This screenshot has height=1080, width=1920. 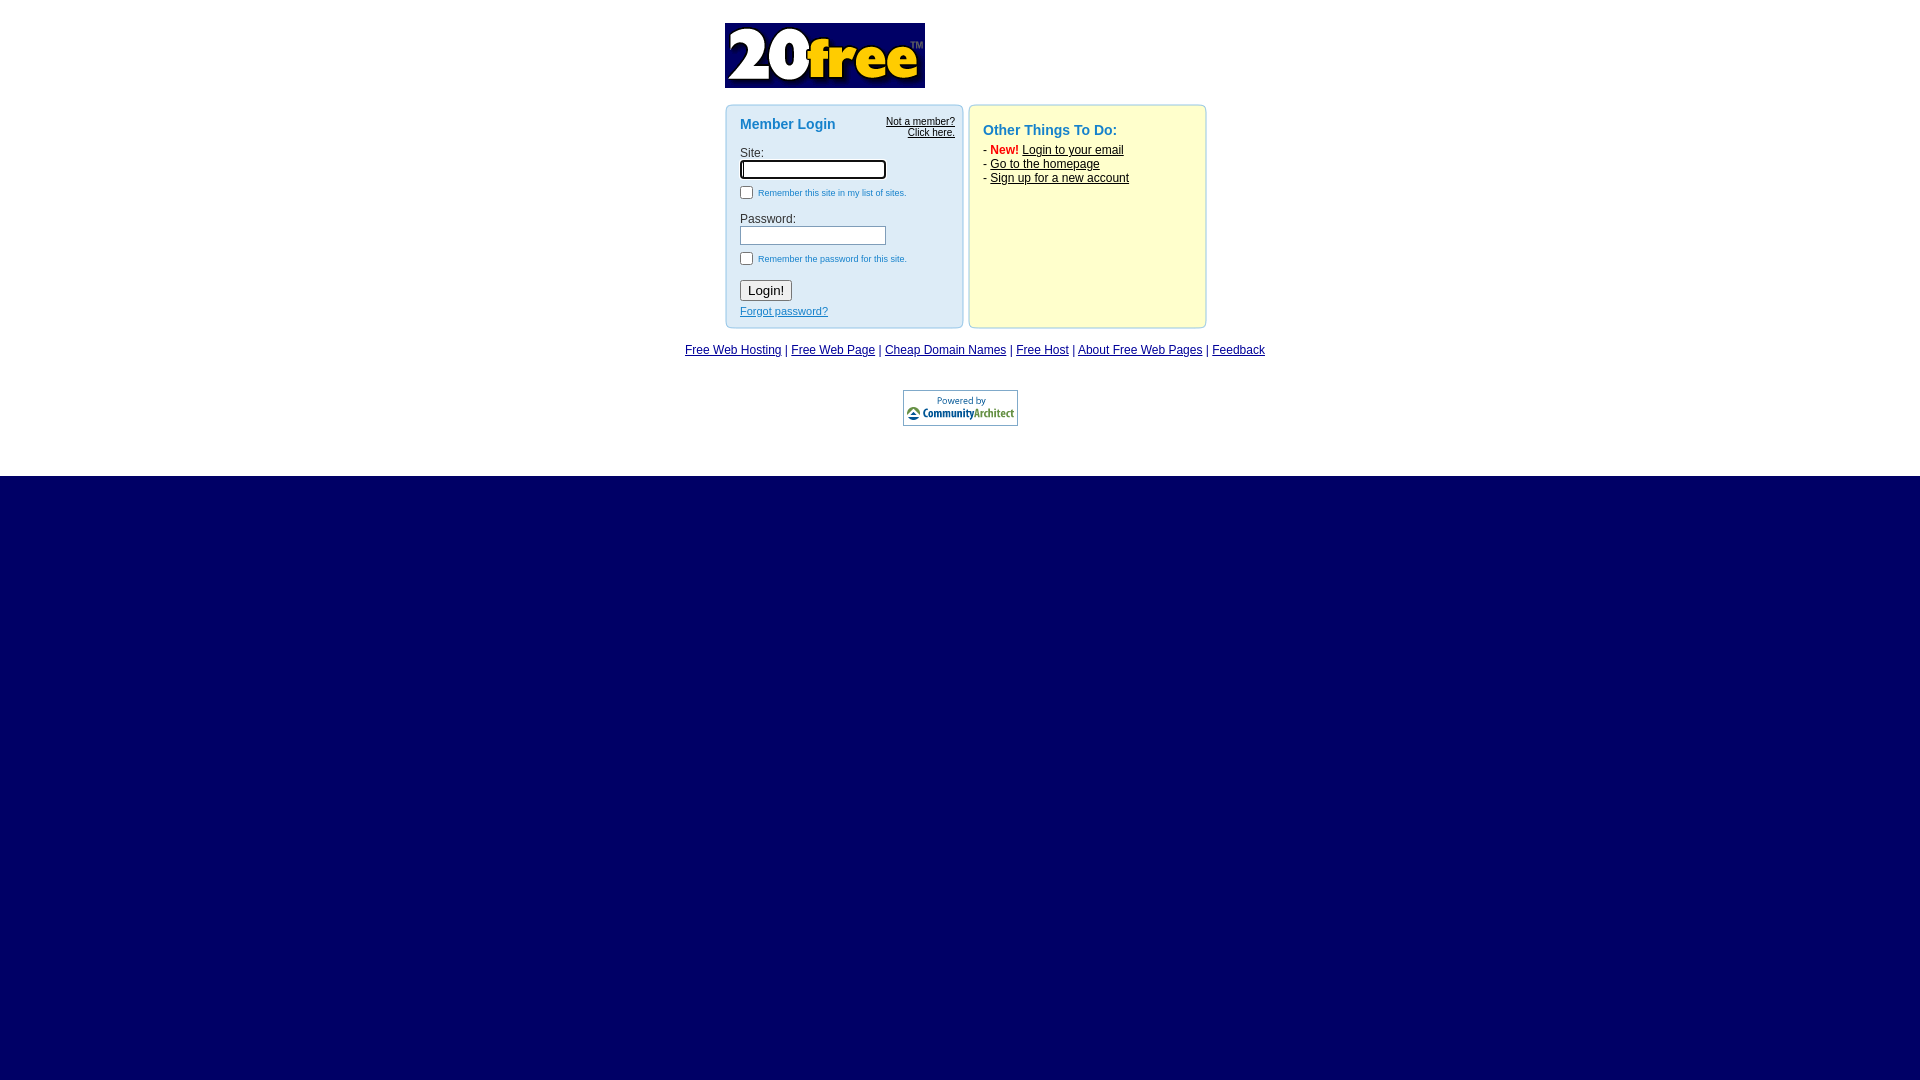 What do you see at coordinates (746, 192) in the screenshot?
I see `true` at bounding box center [746, 192].